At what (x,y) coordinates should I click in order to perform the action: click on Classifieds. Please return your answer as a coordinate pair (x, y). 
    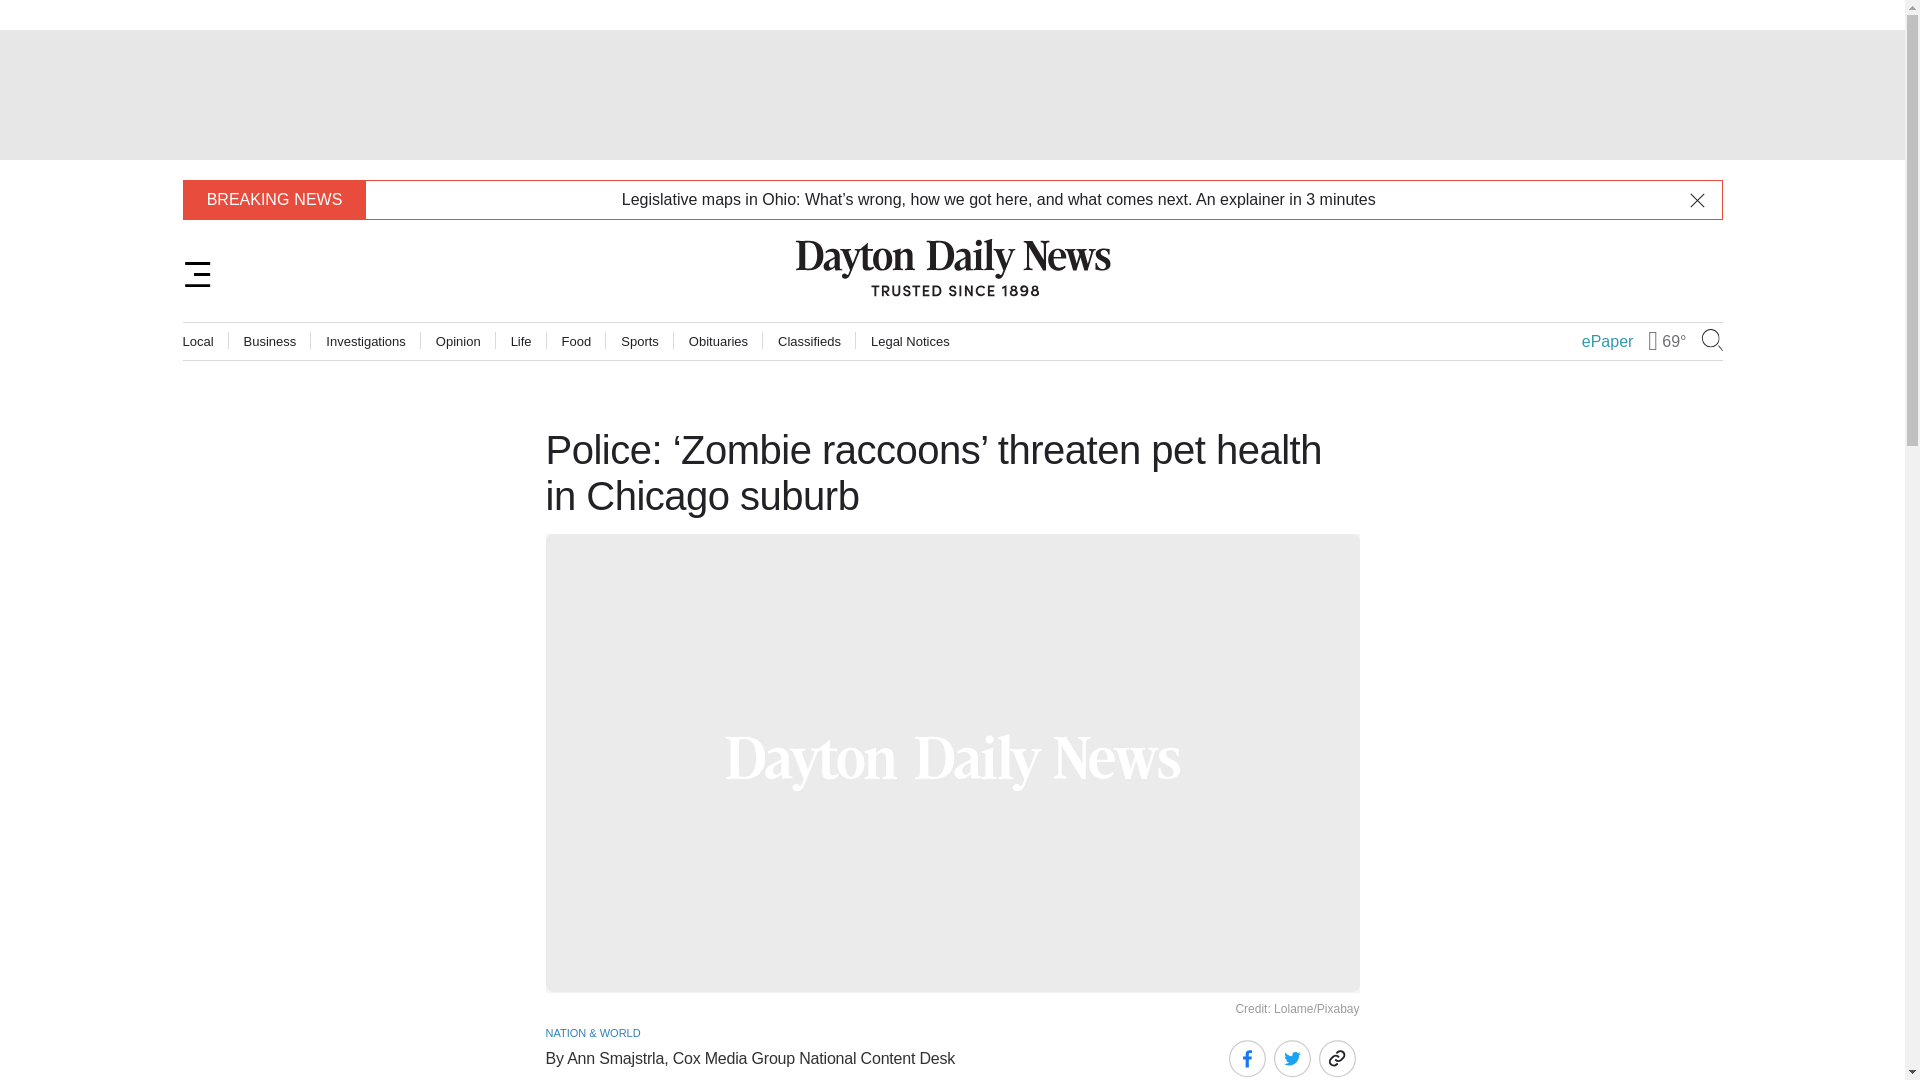
    Looking at the image, I should click on (808, 340).